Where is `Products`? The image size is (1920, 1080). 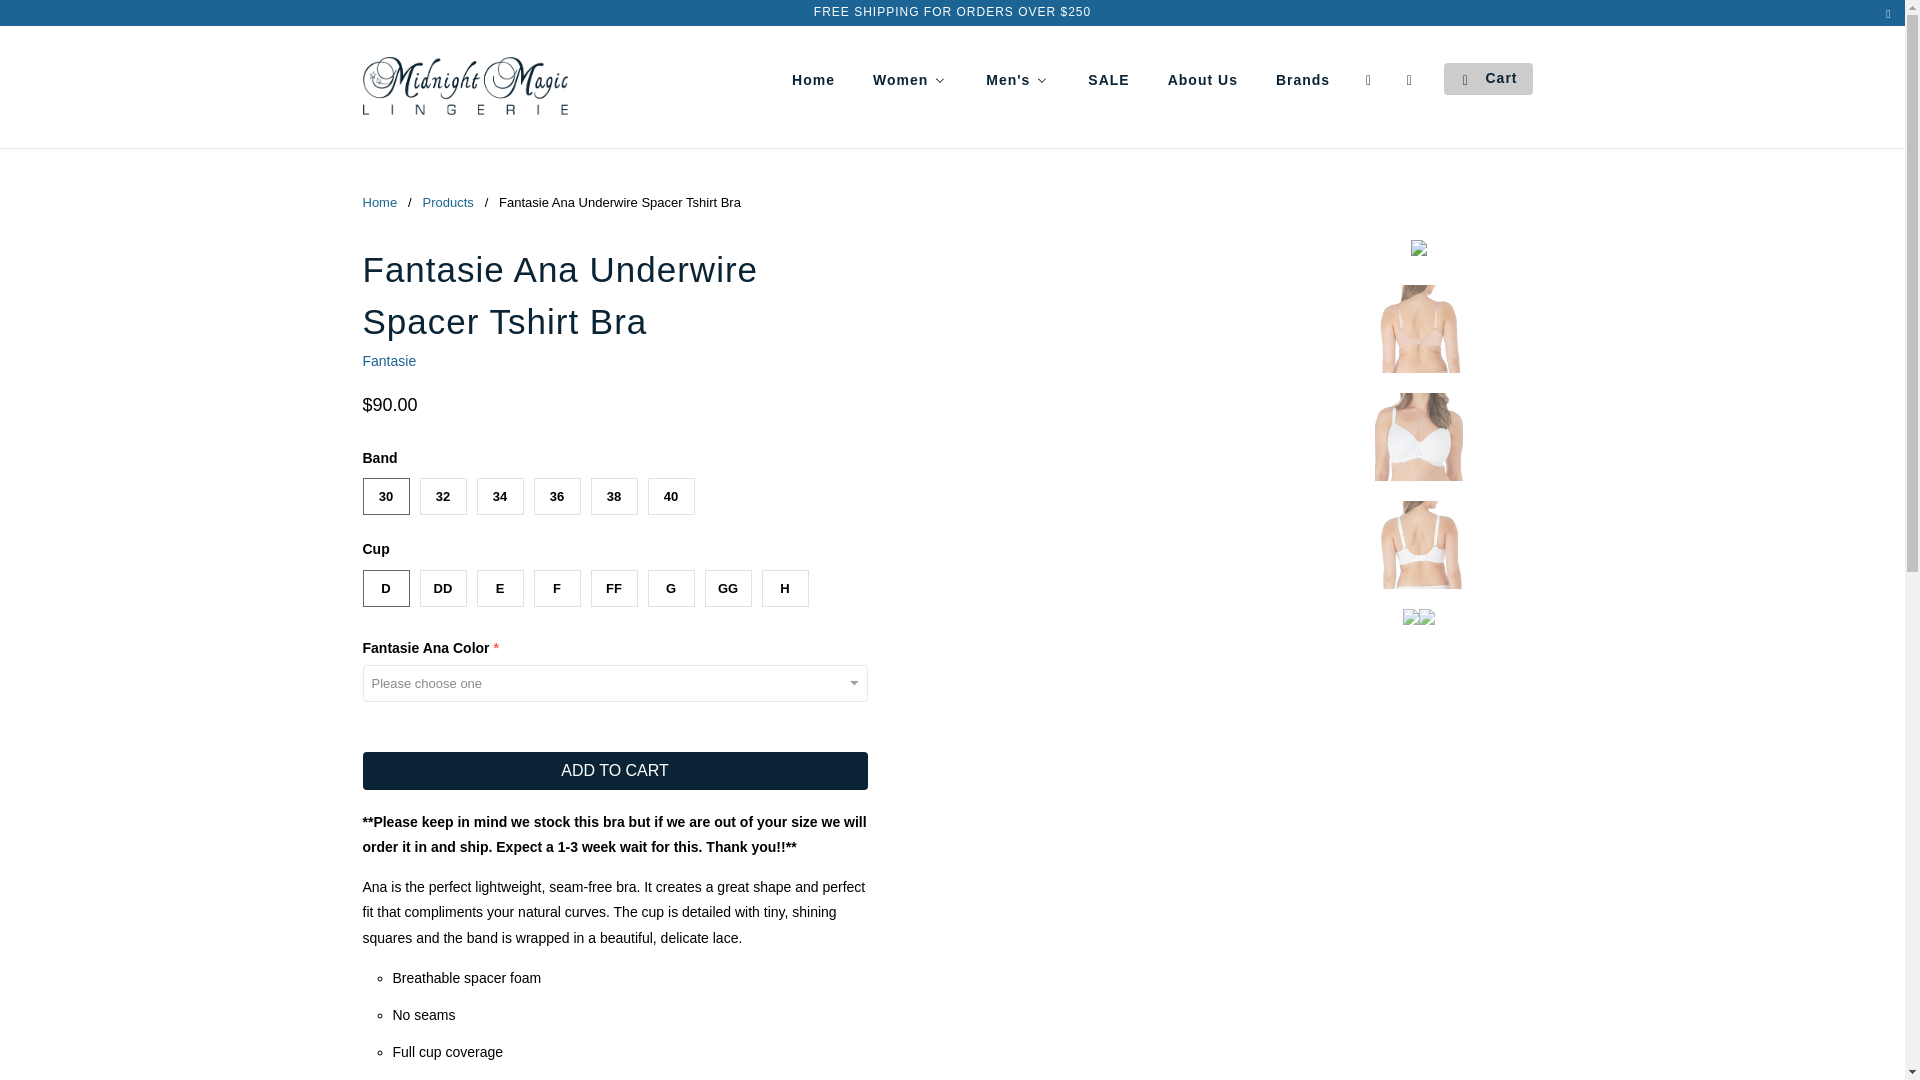 Products is located at coordinates (447, 202).